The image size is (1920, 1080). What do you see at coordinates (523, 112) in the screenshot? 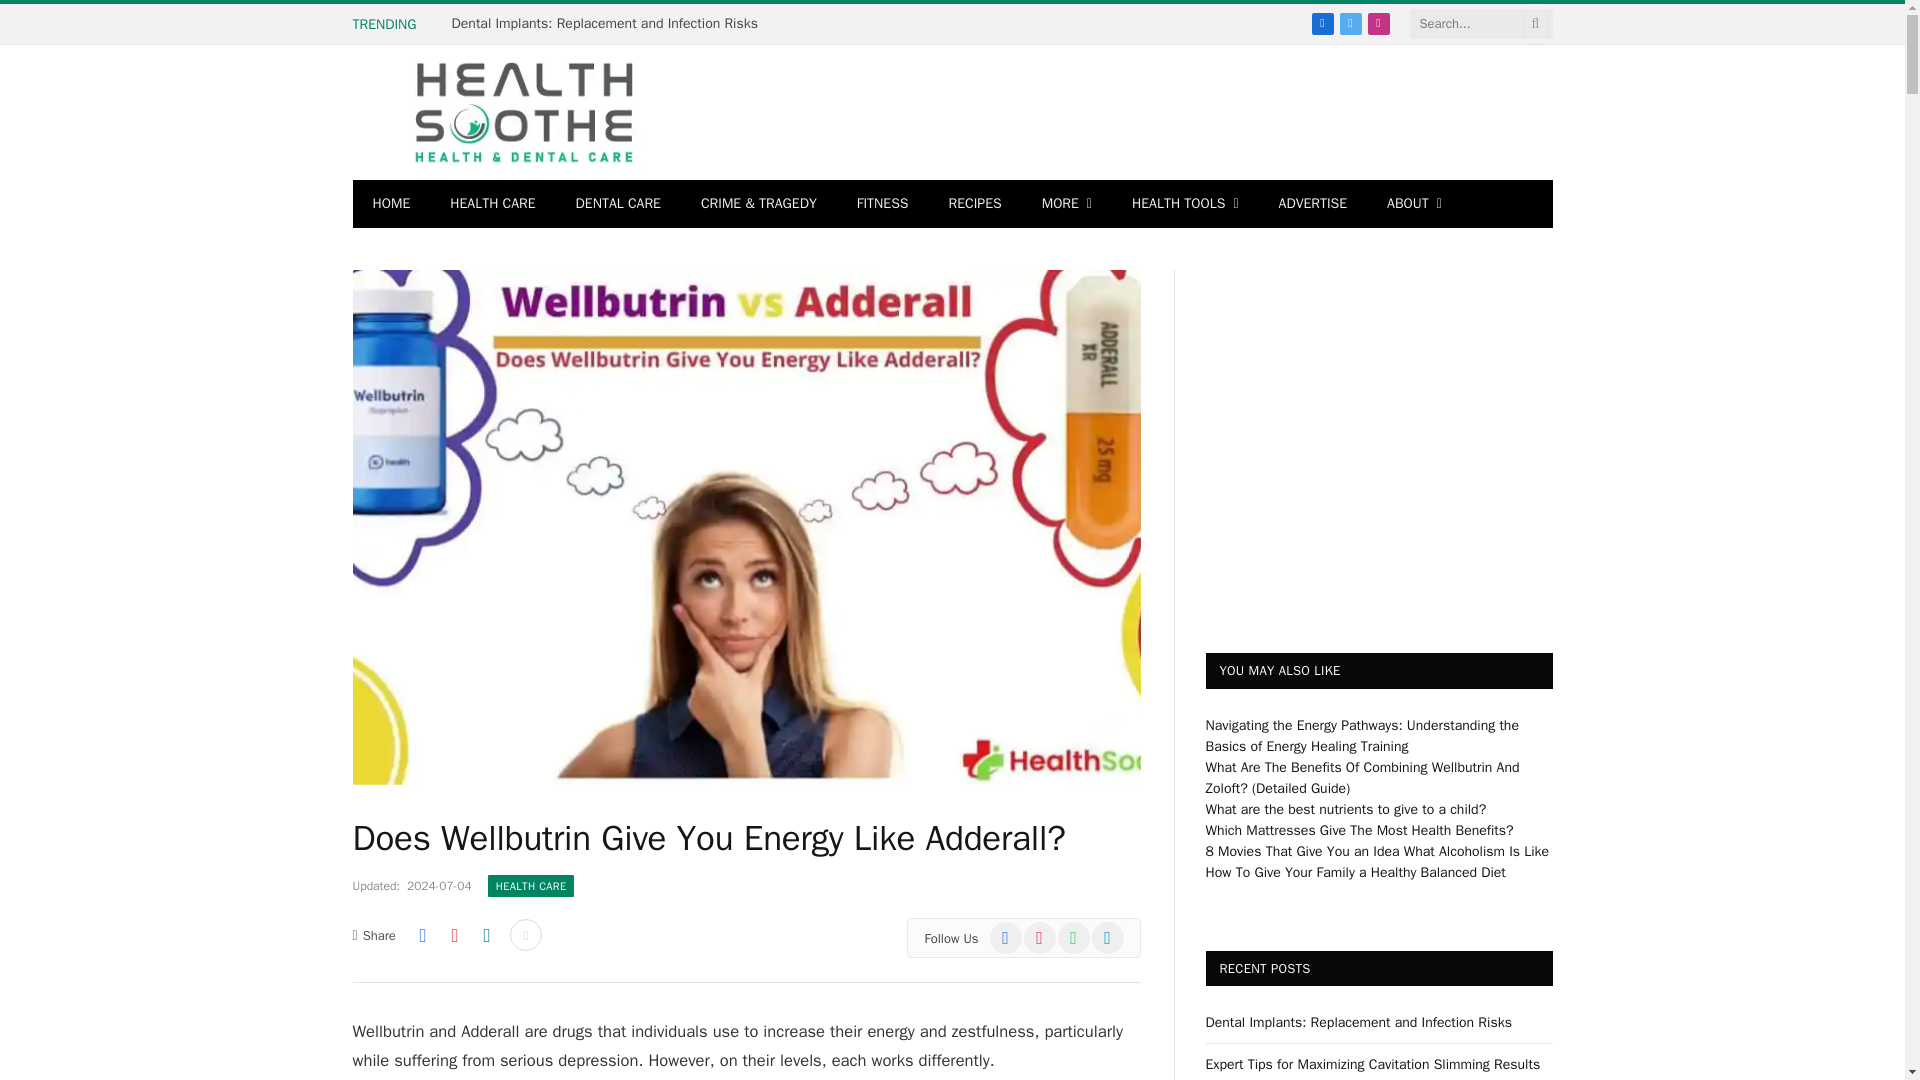
I see `Healthsoothe: Health And Dental Care` at bounding box center [523, 112].